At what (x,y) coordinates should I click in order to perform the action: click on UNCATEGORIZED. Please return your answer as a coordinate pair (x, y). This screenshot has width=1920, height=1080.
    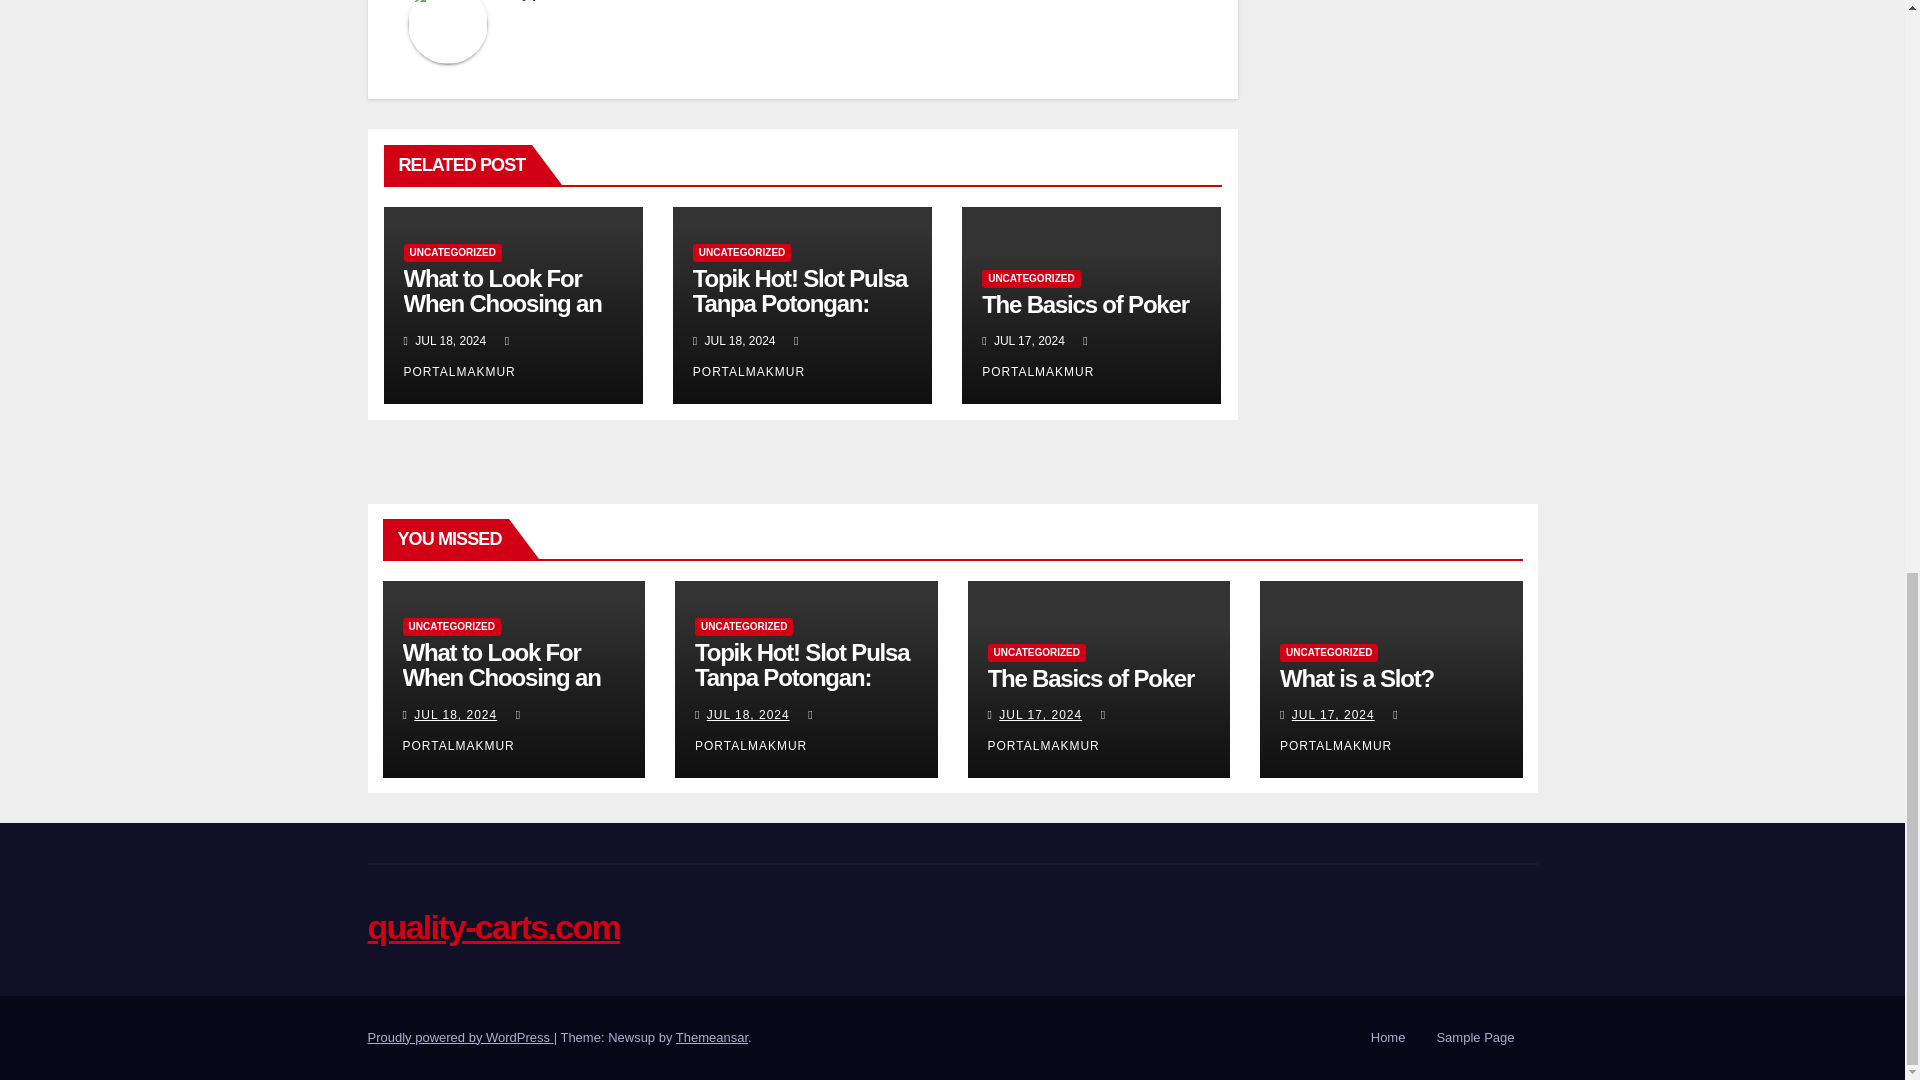
    Looking at the image, I should click on (742, 253).